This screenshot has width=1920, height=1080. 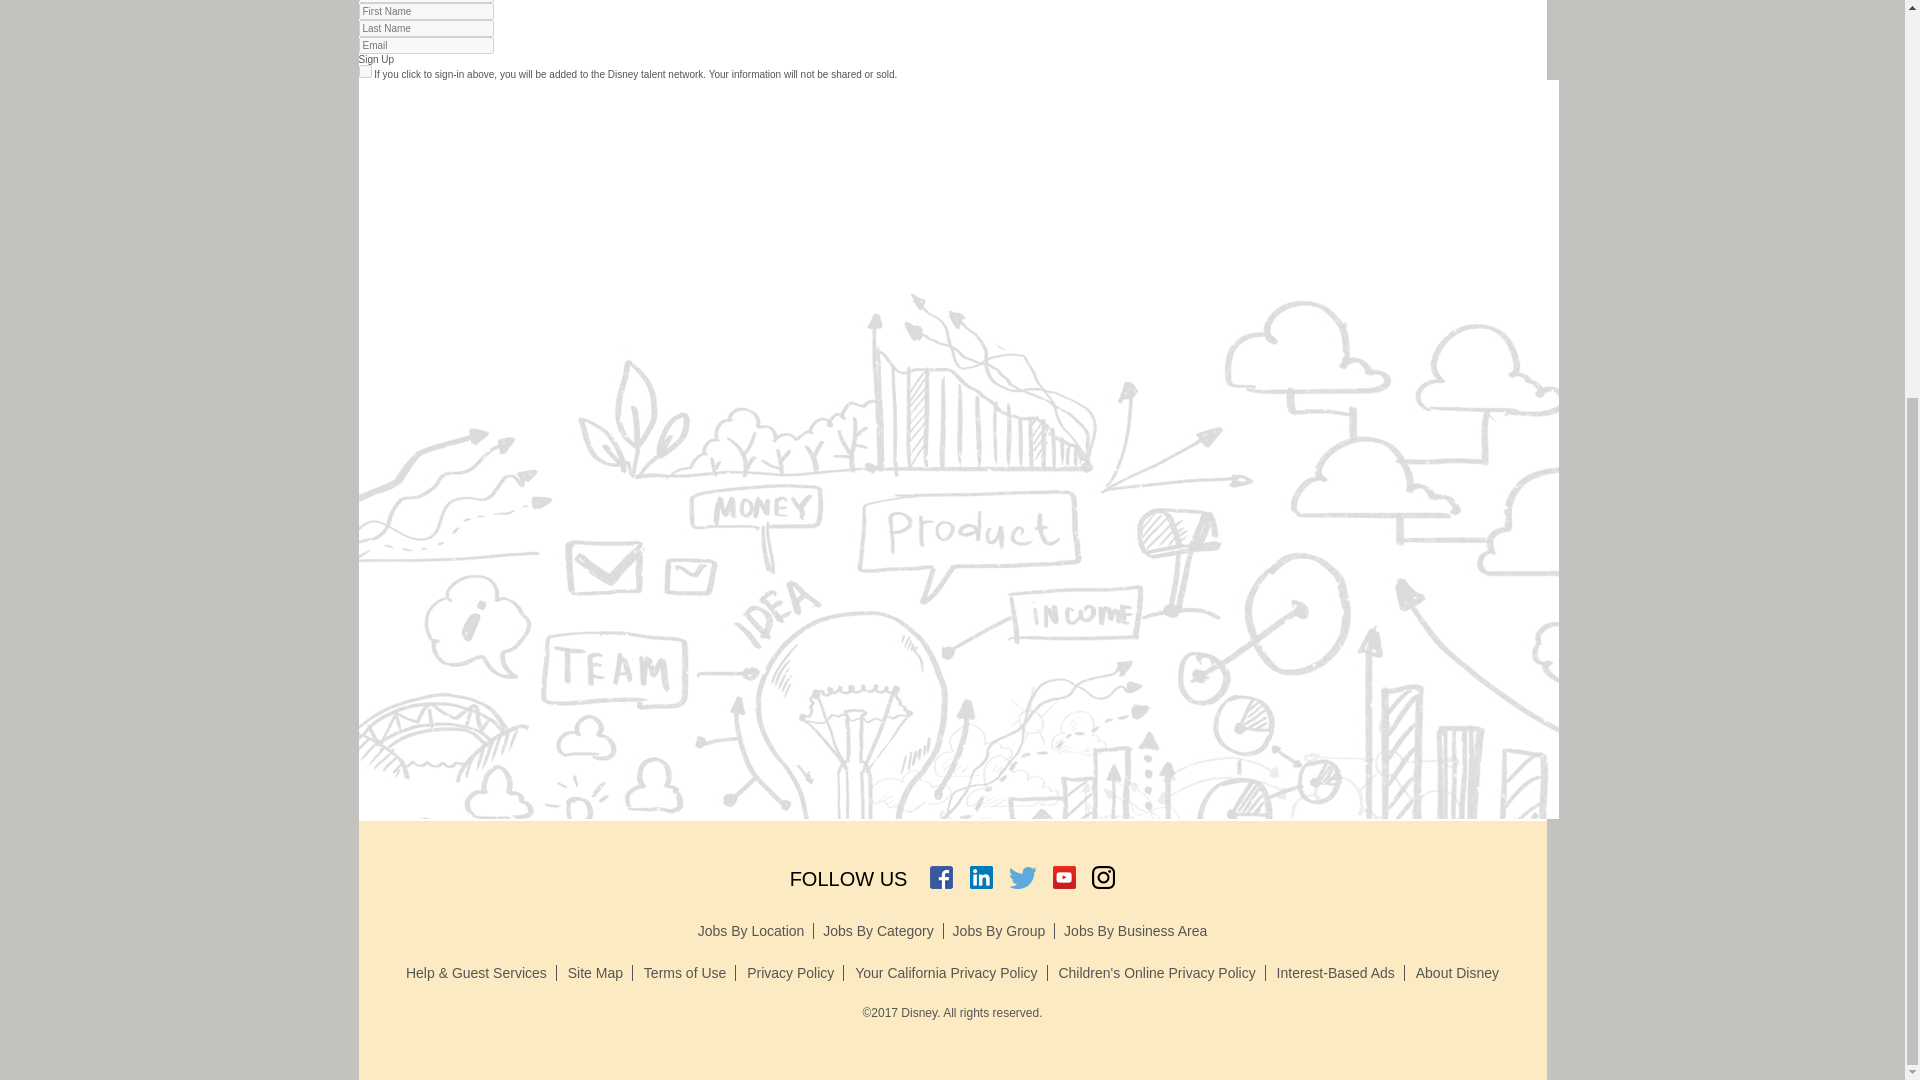 I want to click on Jobs By Location, so click(x=756, y=930).